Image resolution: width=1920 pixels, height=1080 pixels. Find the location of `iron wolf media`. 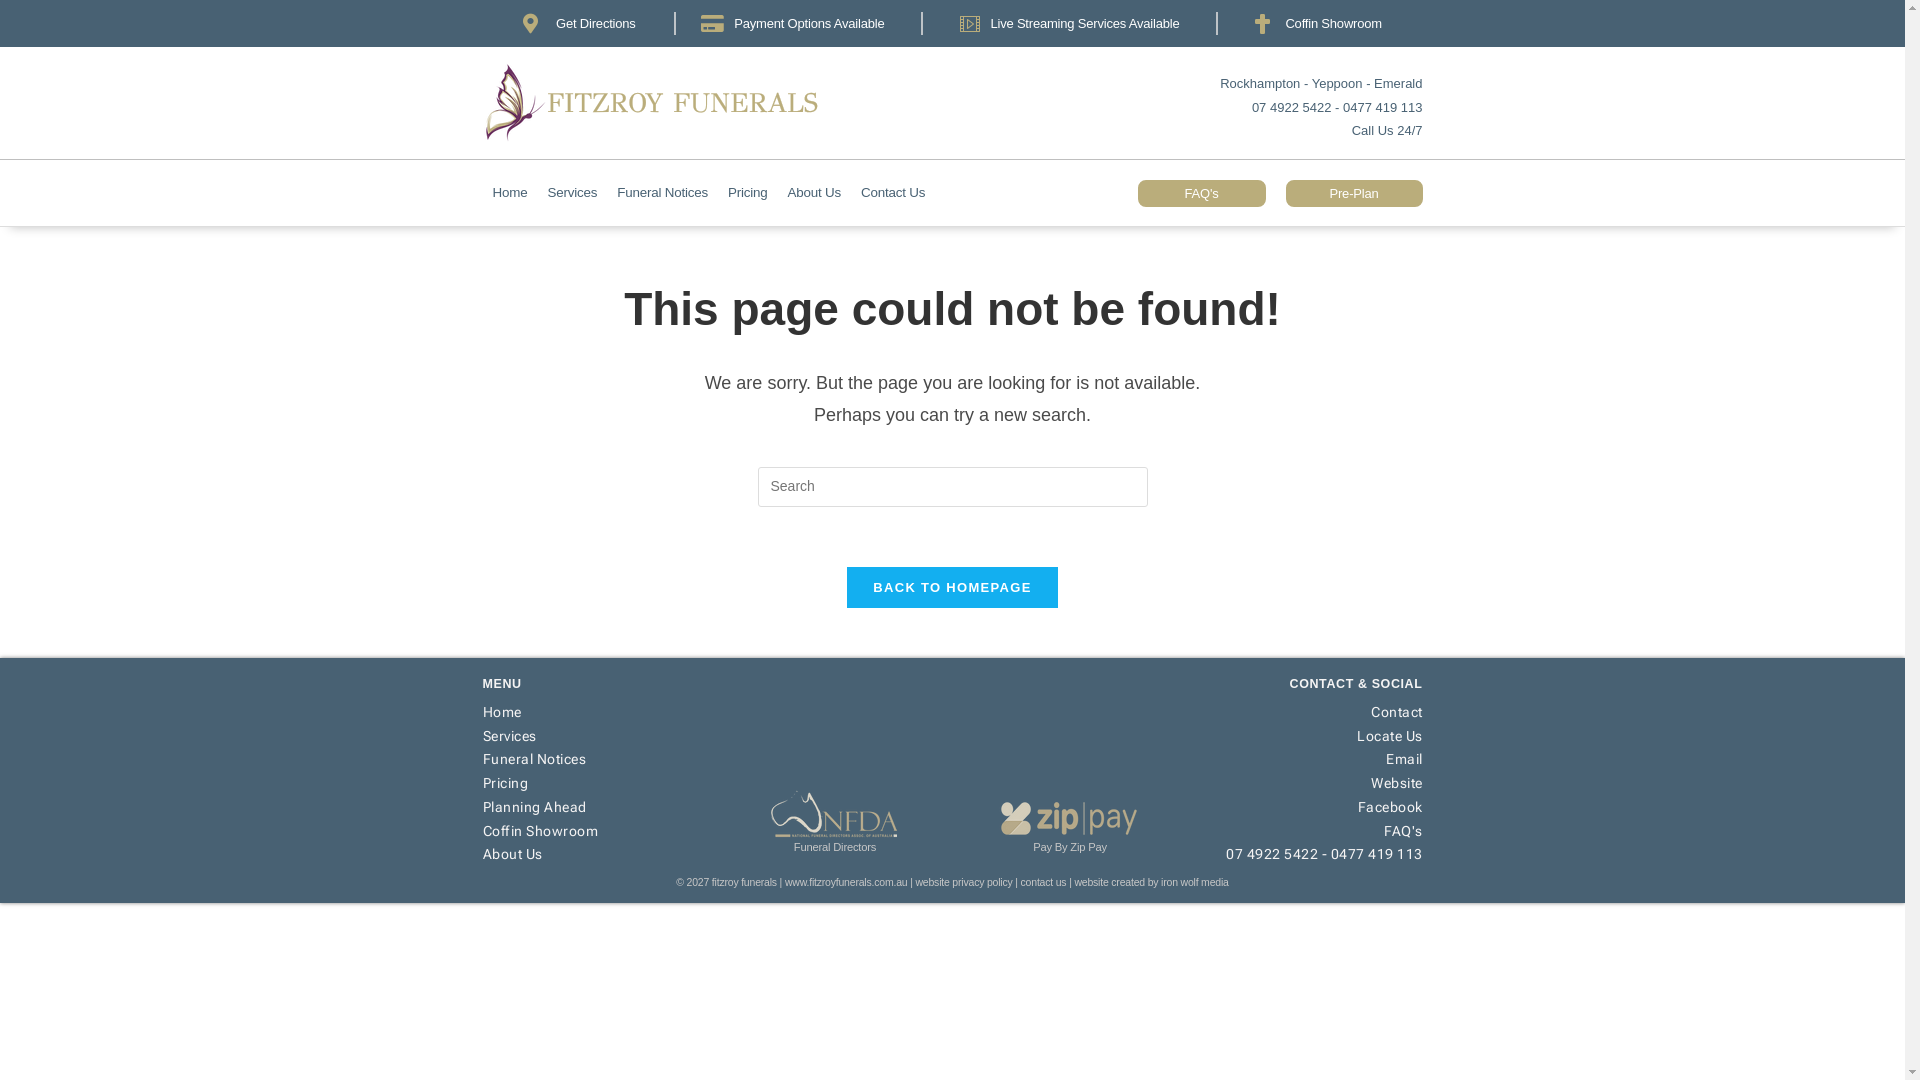

iron wolf media is located at coordinates (1195, 882).